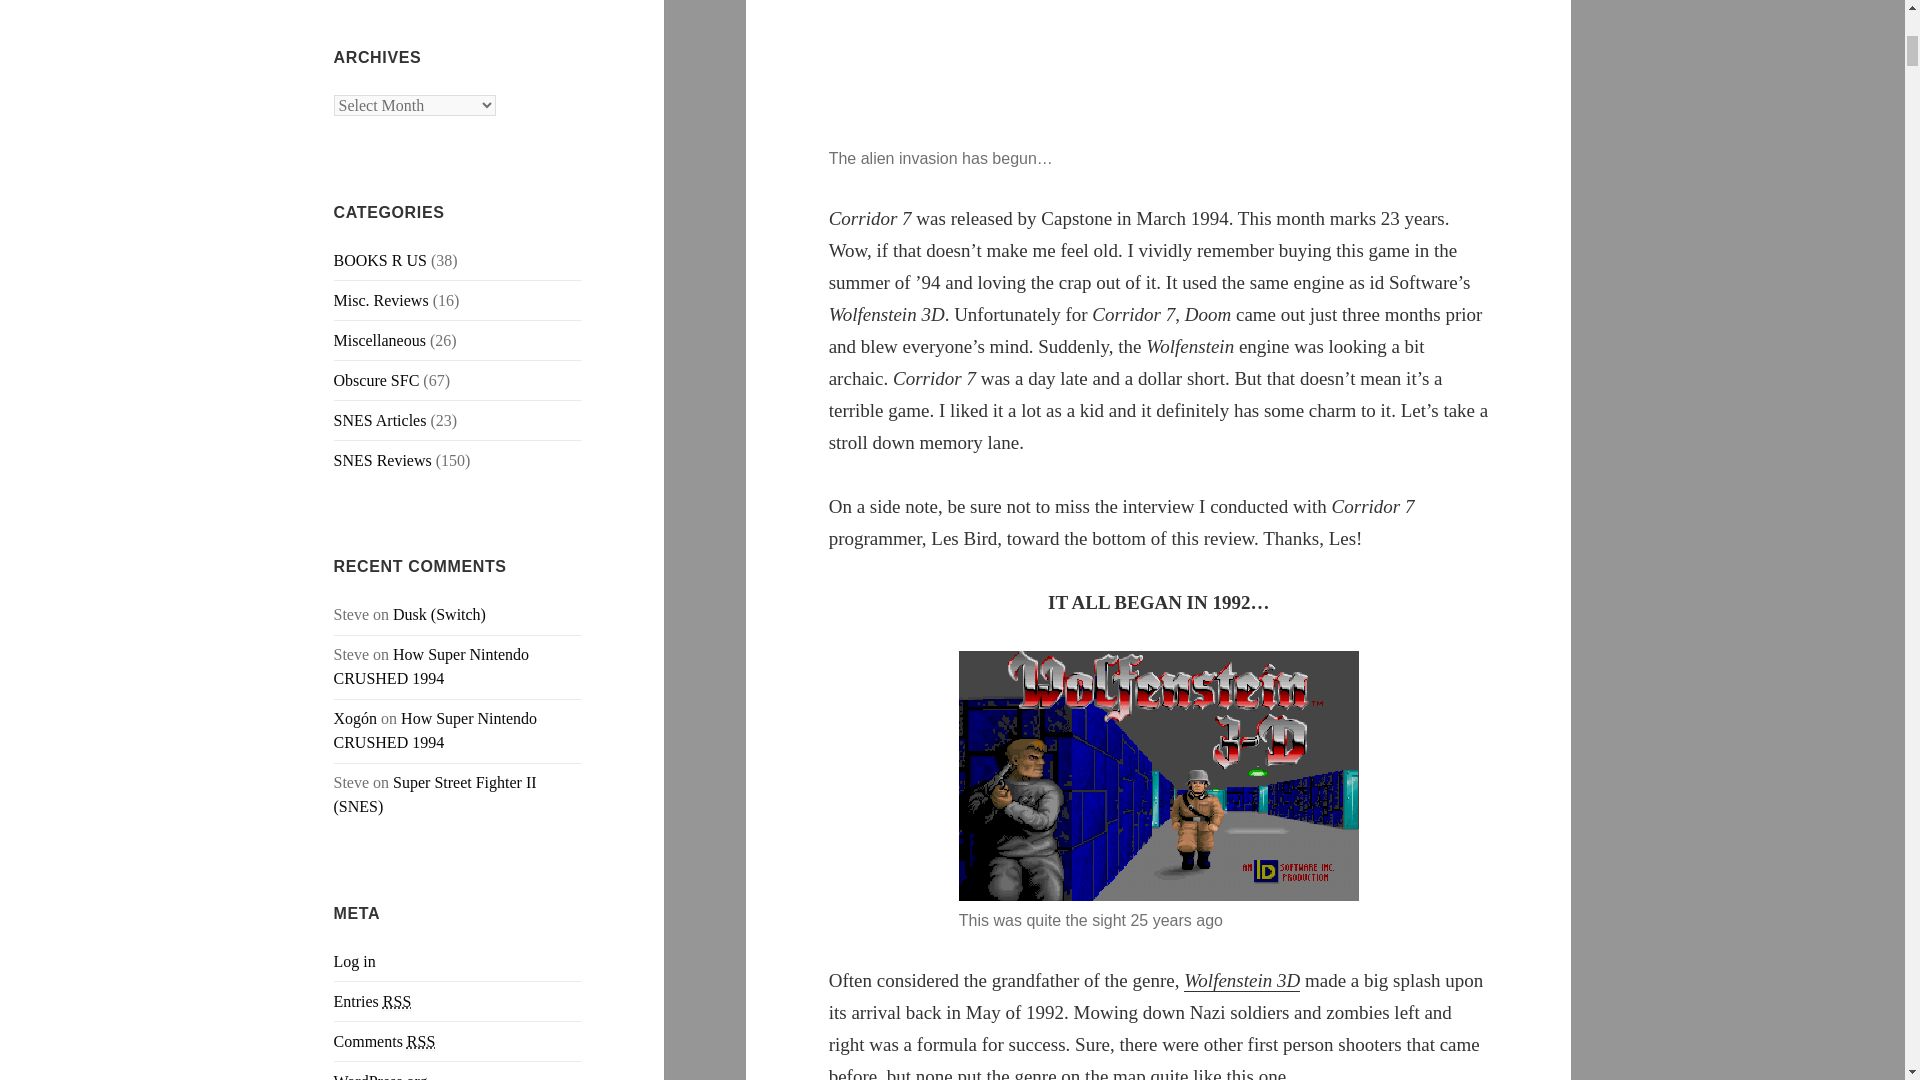 The width and height of the screenshot is (1920, 1080). I want to click on Log in, so click(355, 960).